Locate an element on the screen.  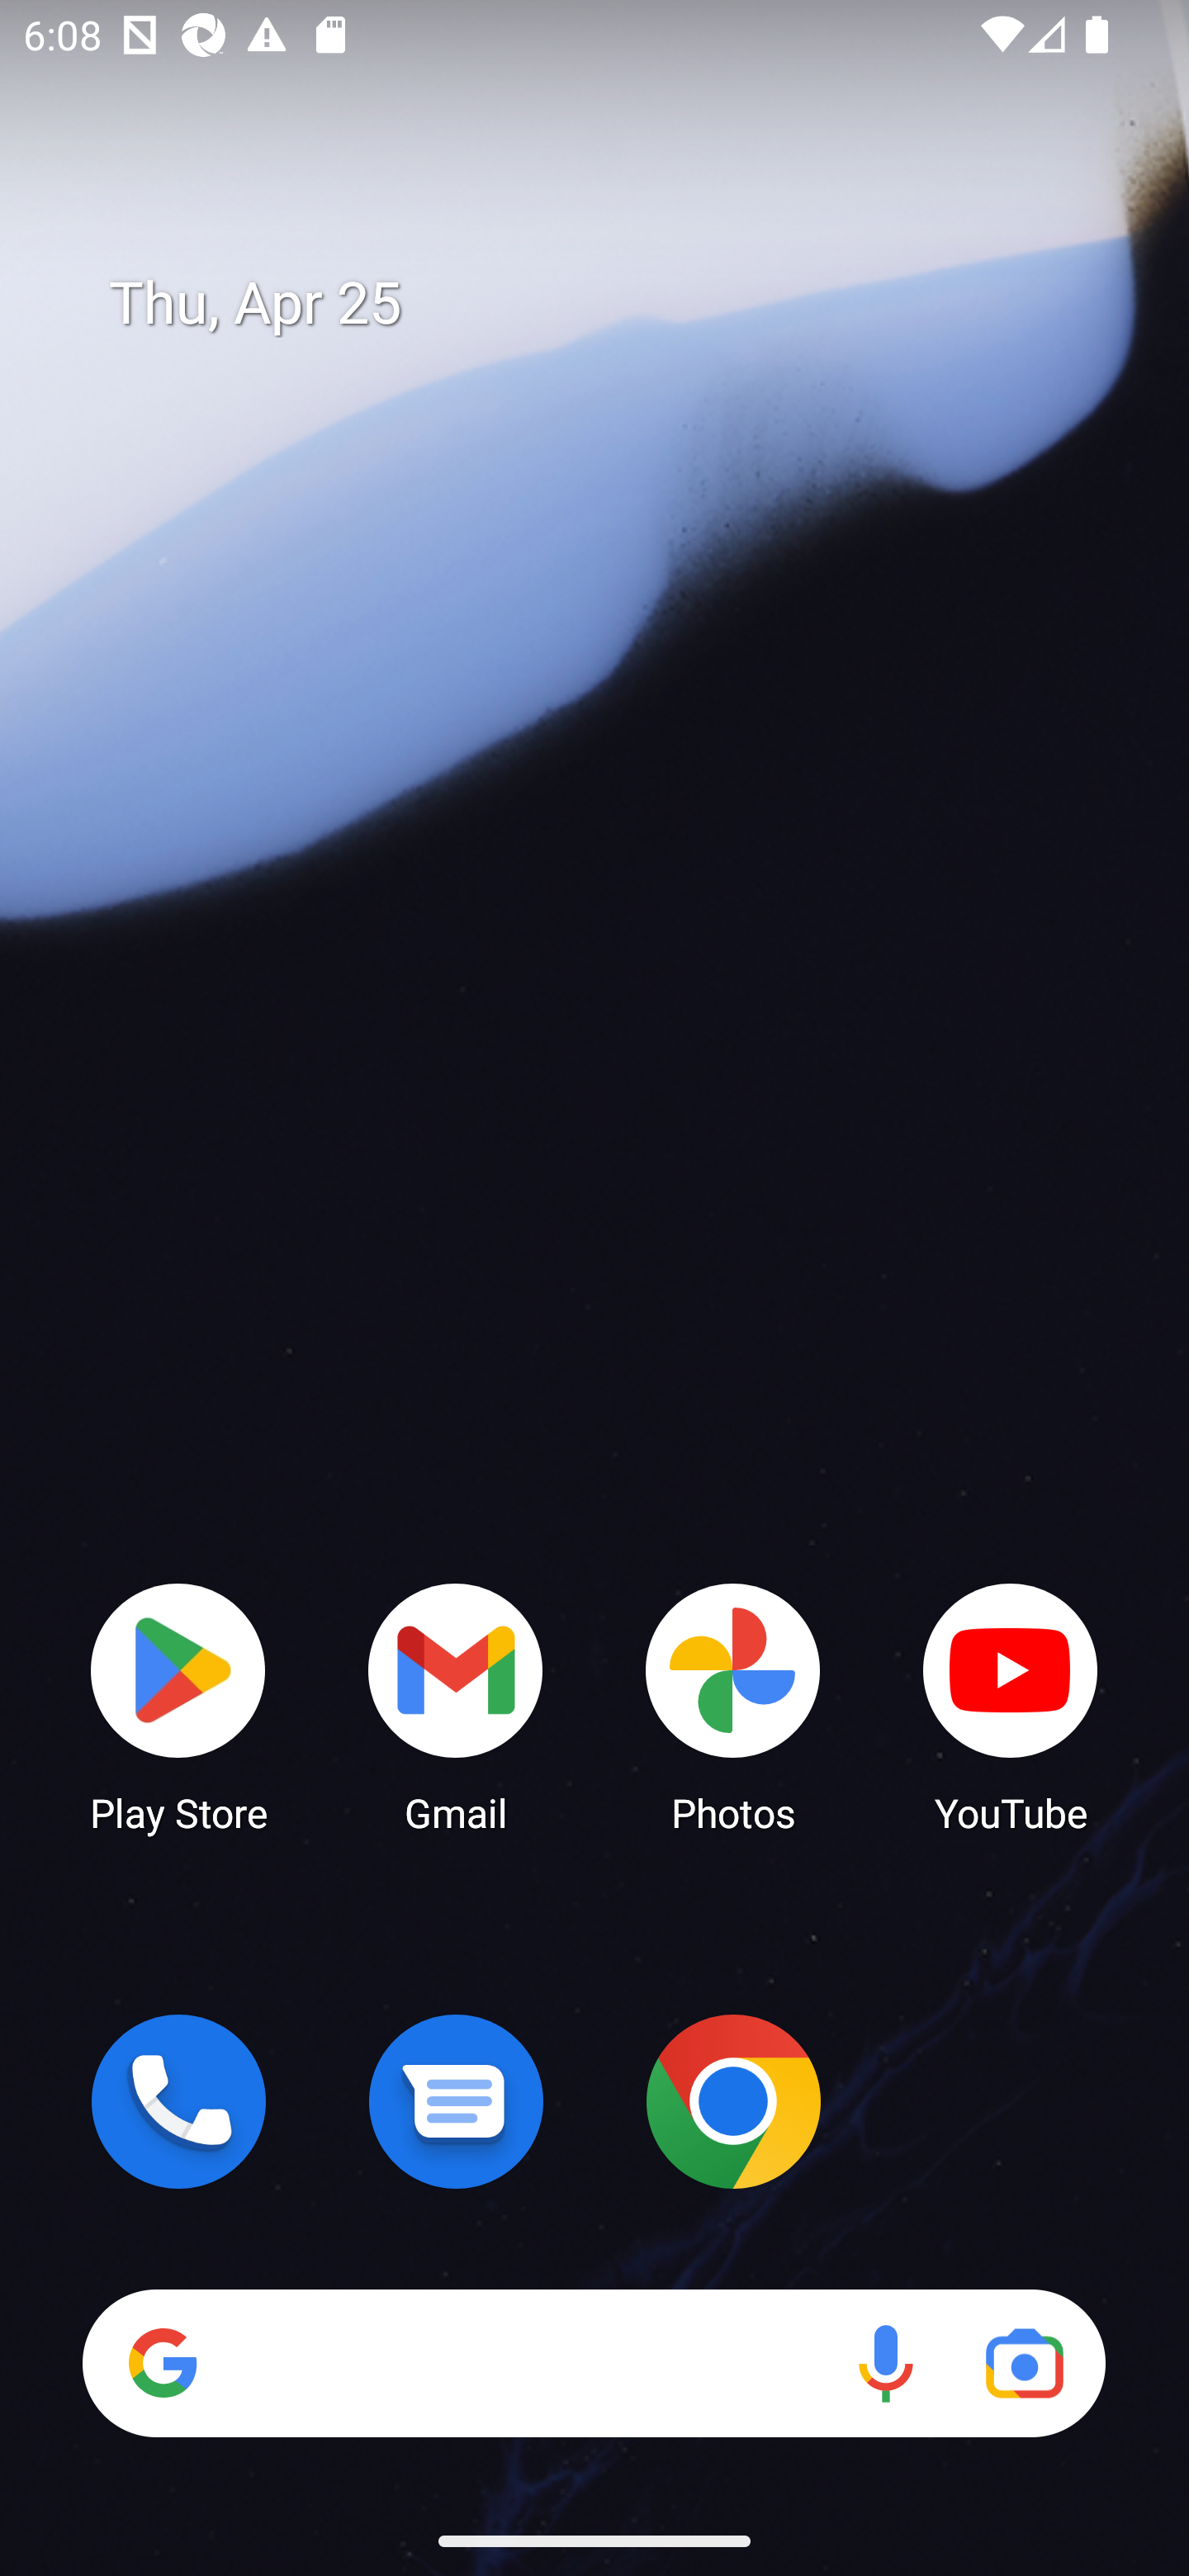
Phone is located at coordinates (178, 2101).